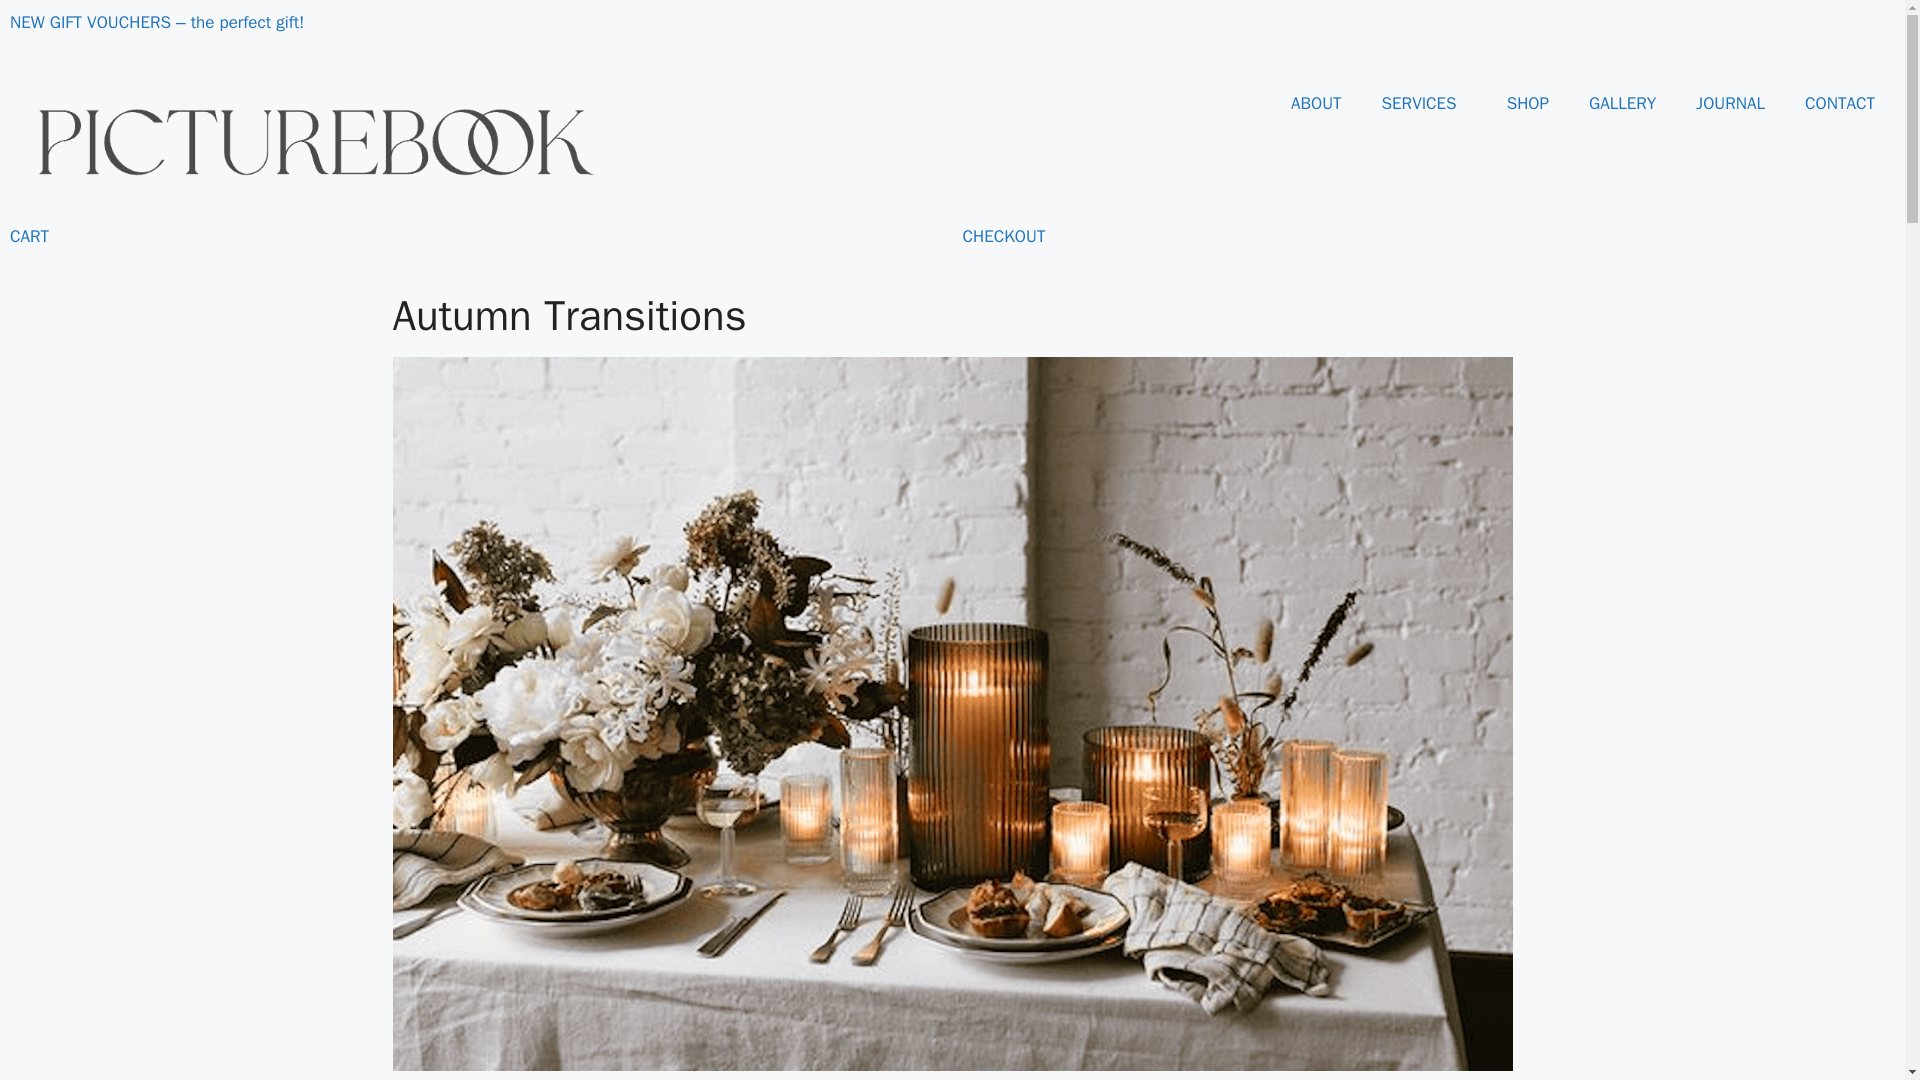 This screenshot has height=1080, width=1920. I want to click on CHECKOUT, so click(1002, 236).